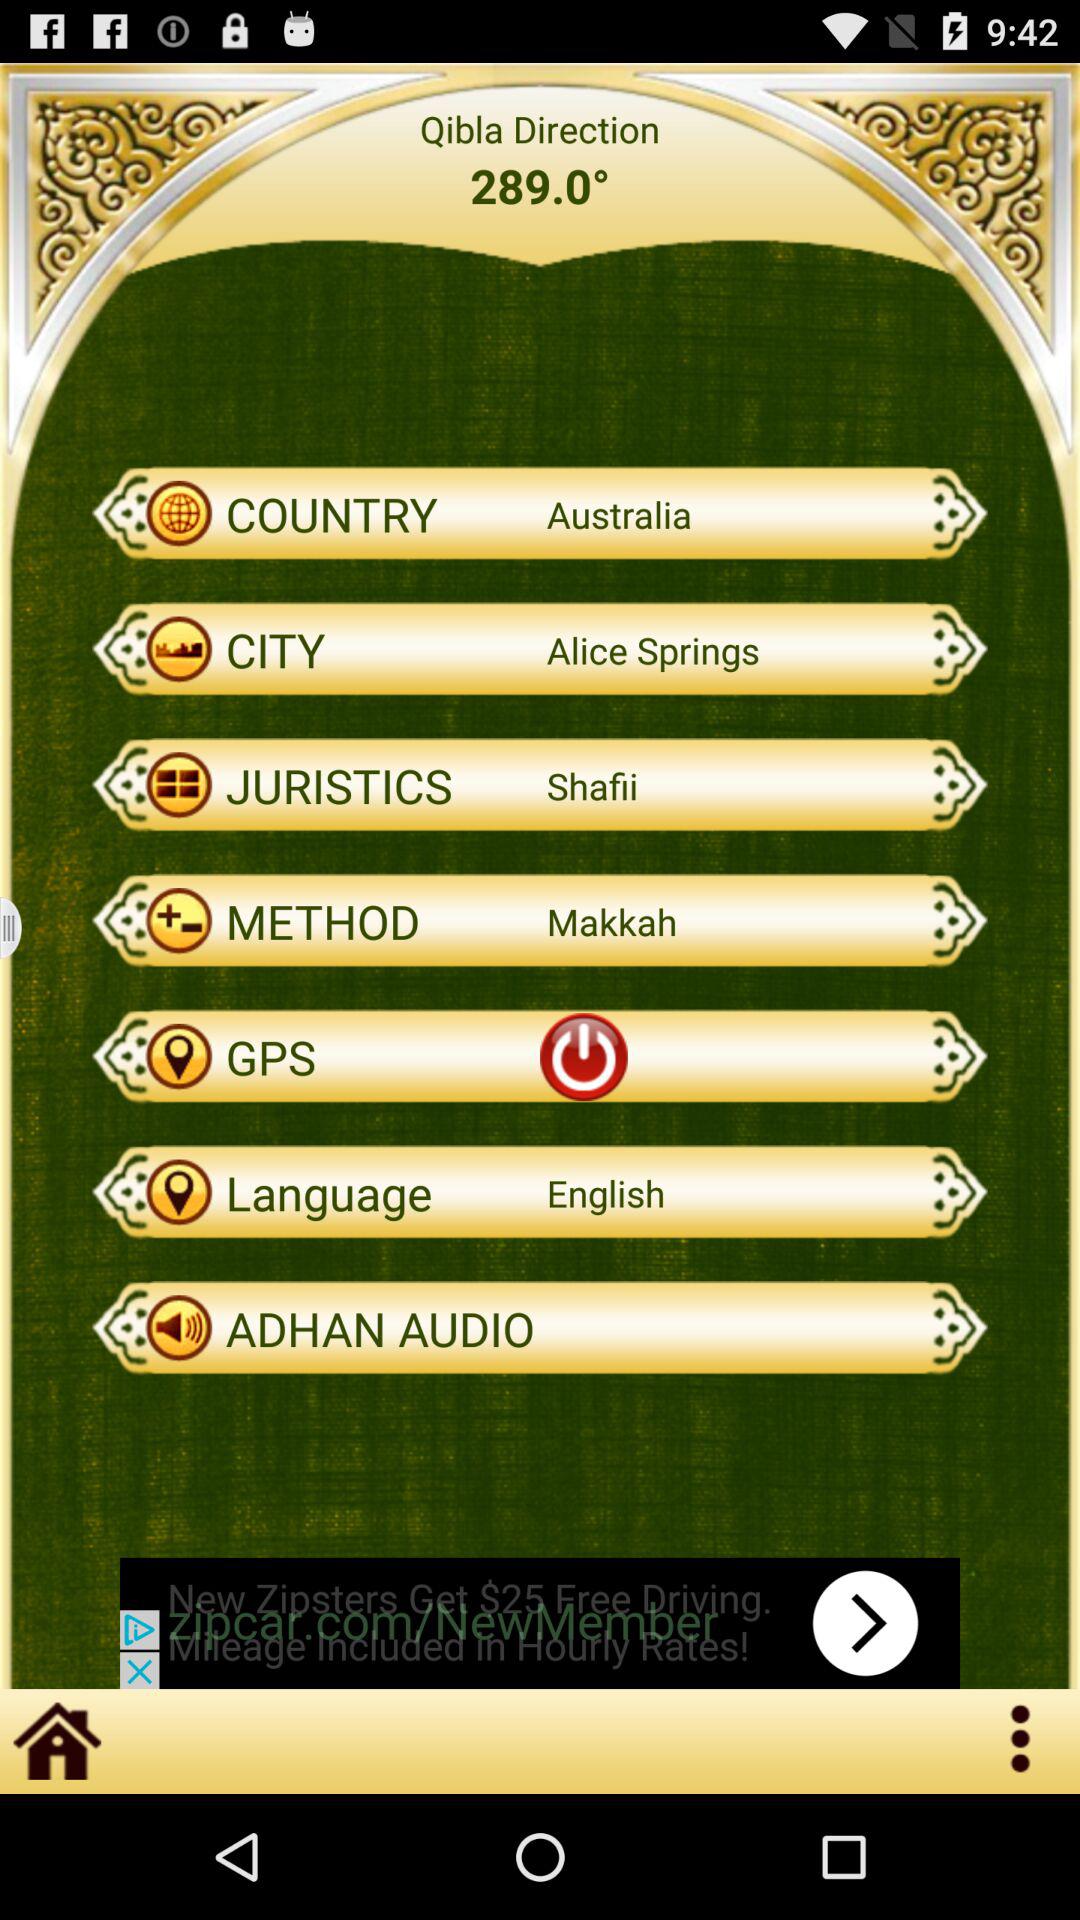 This screenshot has width=1080, height=1920. What do you see at coordinates (540, 1192) in the screenshot?
I see `select the second option from the last` at bounding box center [540, 1192].